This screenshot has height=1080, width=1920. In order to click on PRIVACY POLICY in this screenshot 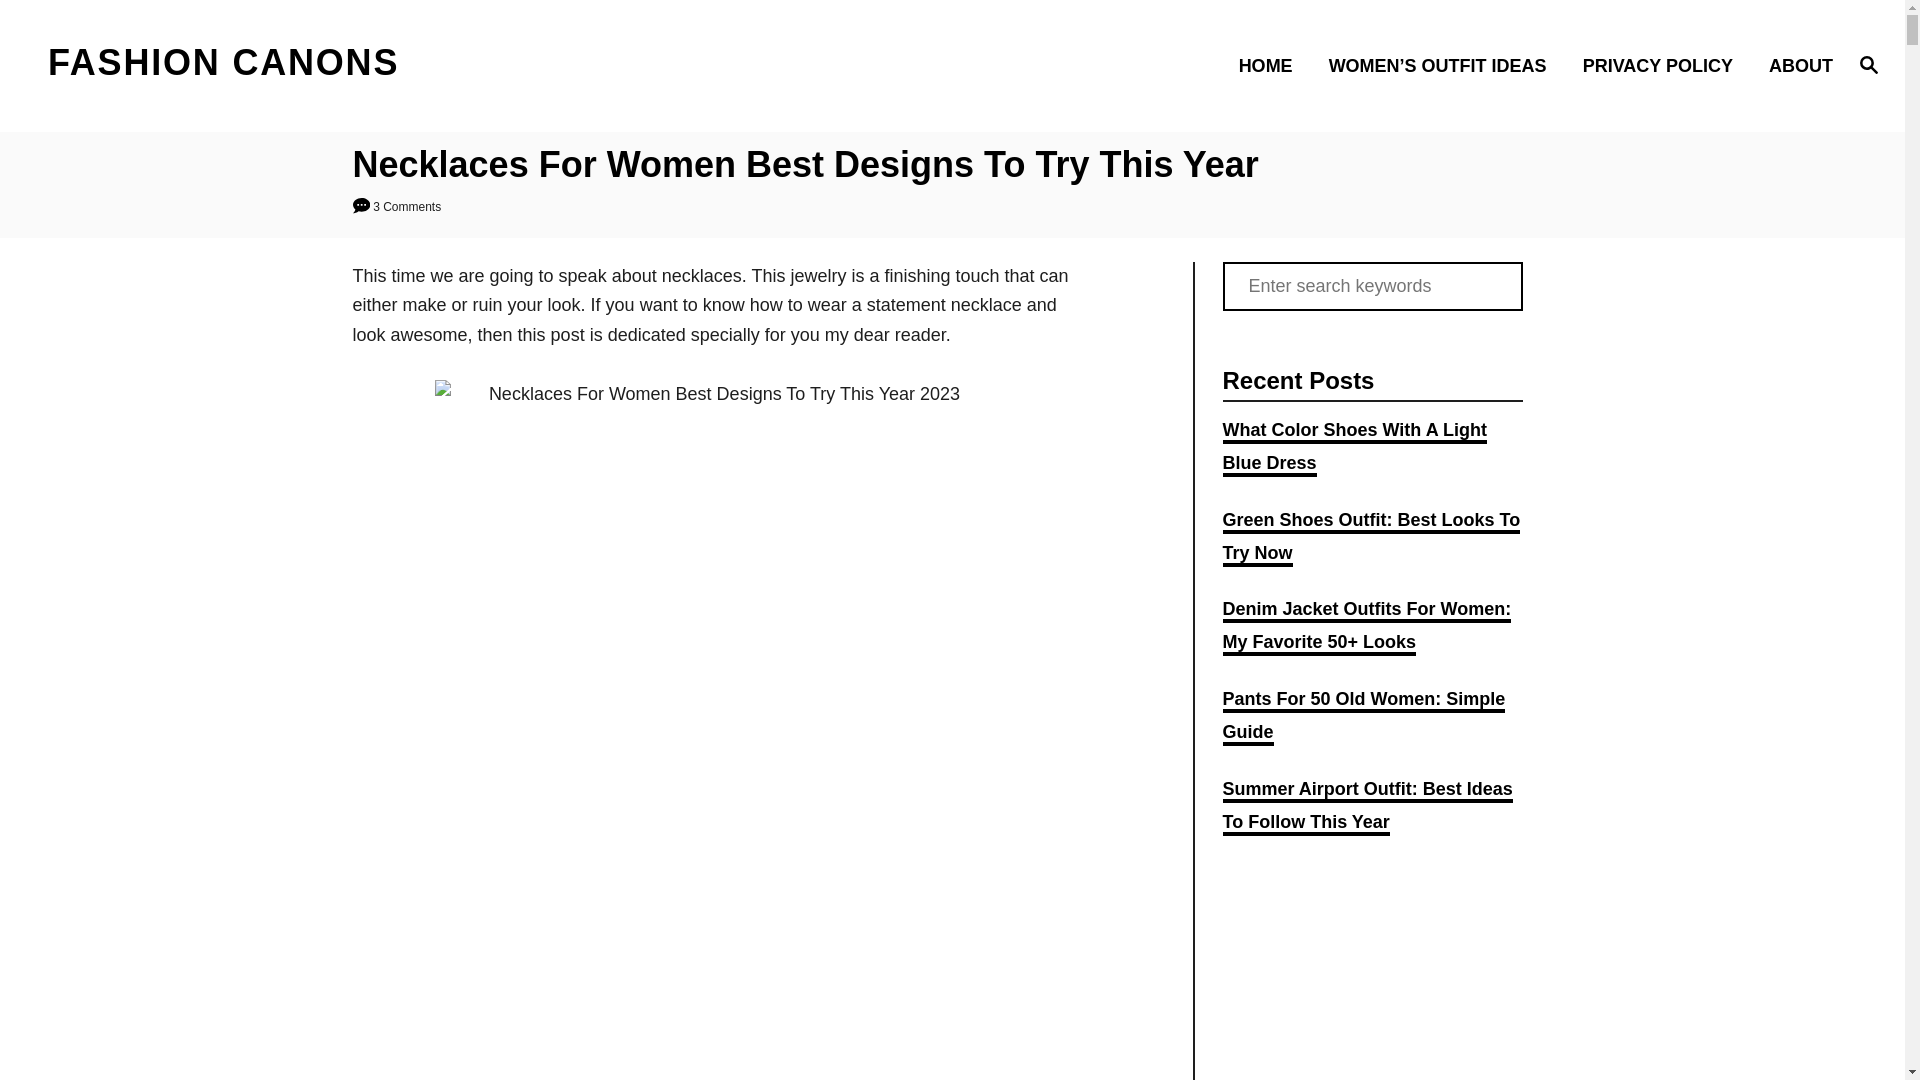, I will do `click(1663, 64)`.